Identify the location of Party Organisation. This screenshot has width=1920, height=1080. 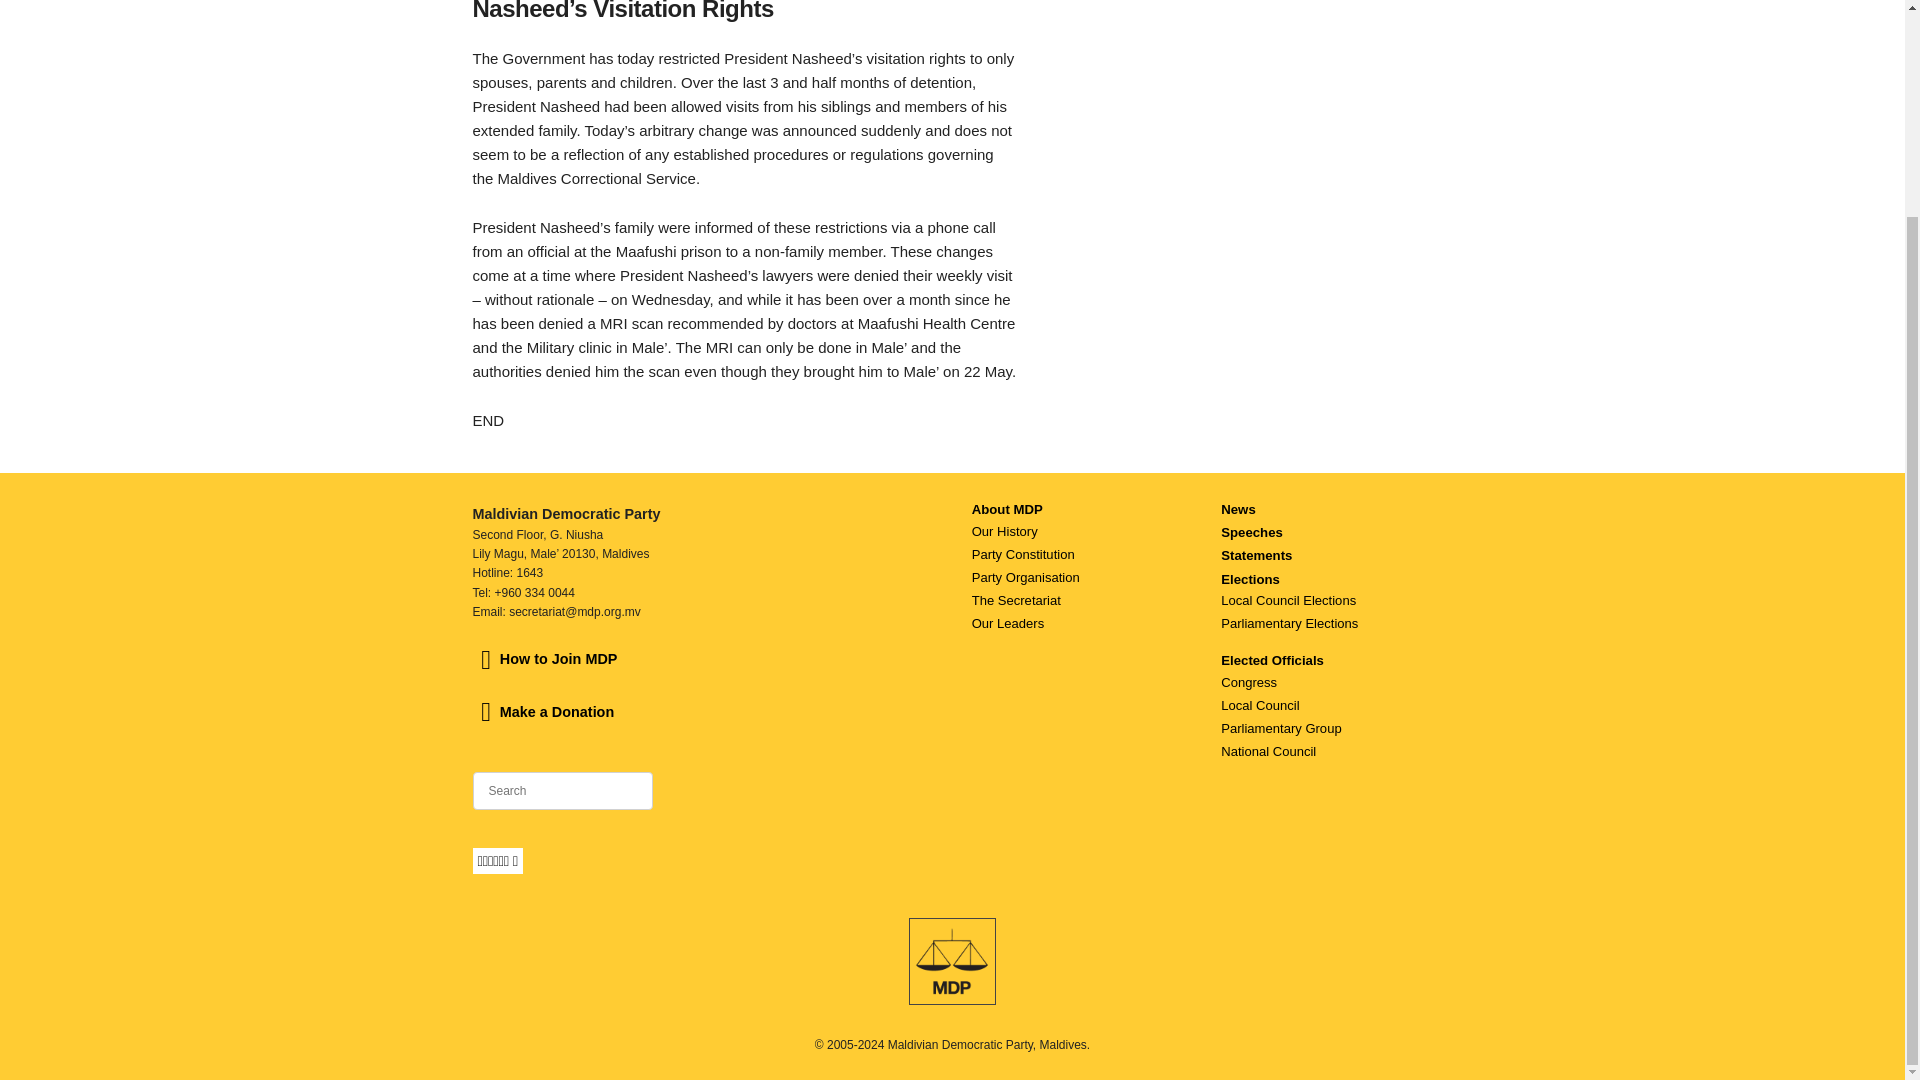
(1025, 578).